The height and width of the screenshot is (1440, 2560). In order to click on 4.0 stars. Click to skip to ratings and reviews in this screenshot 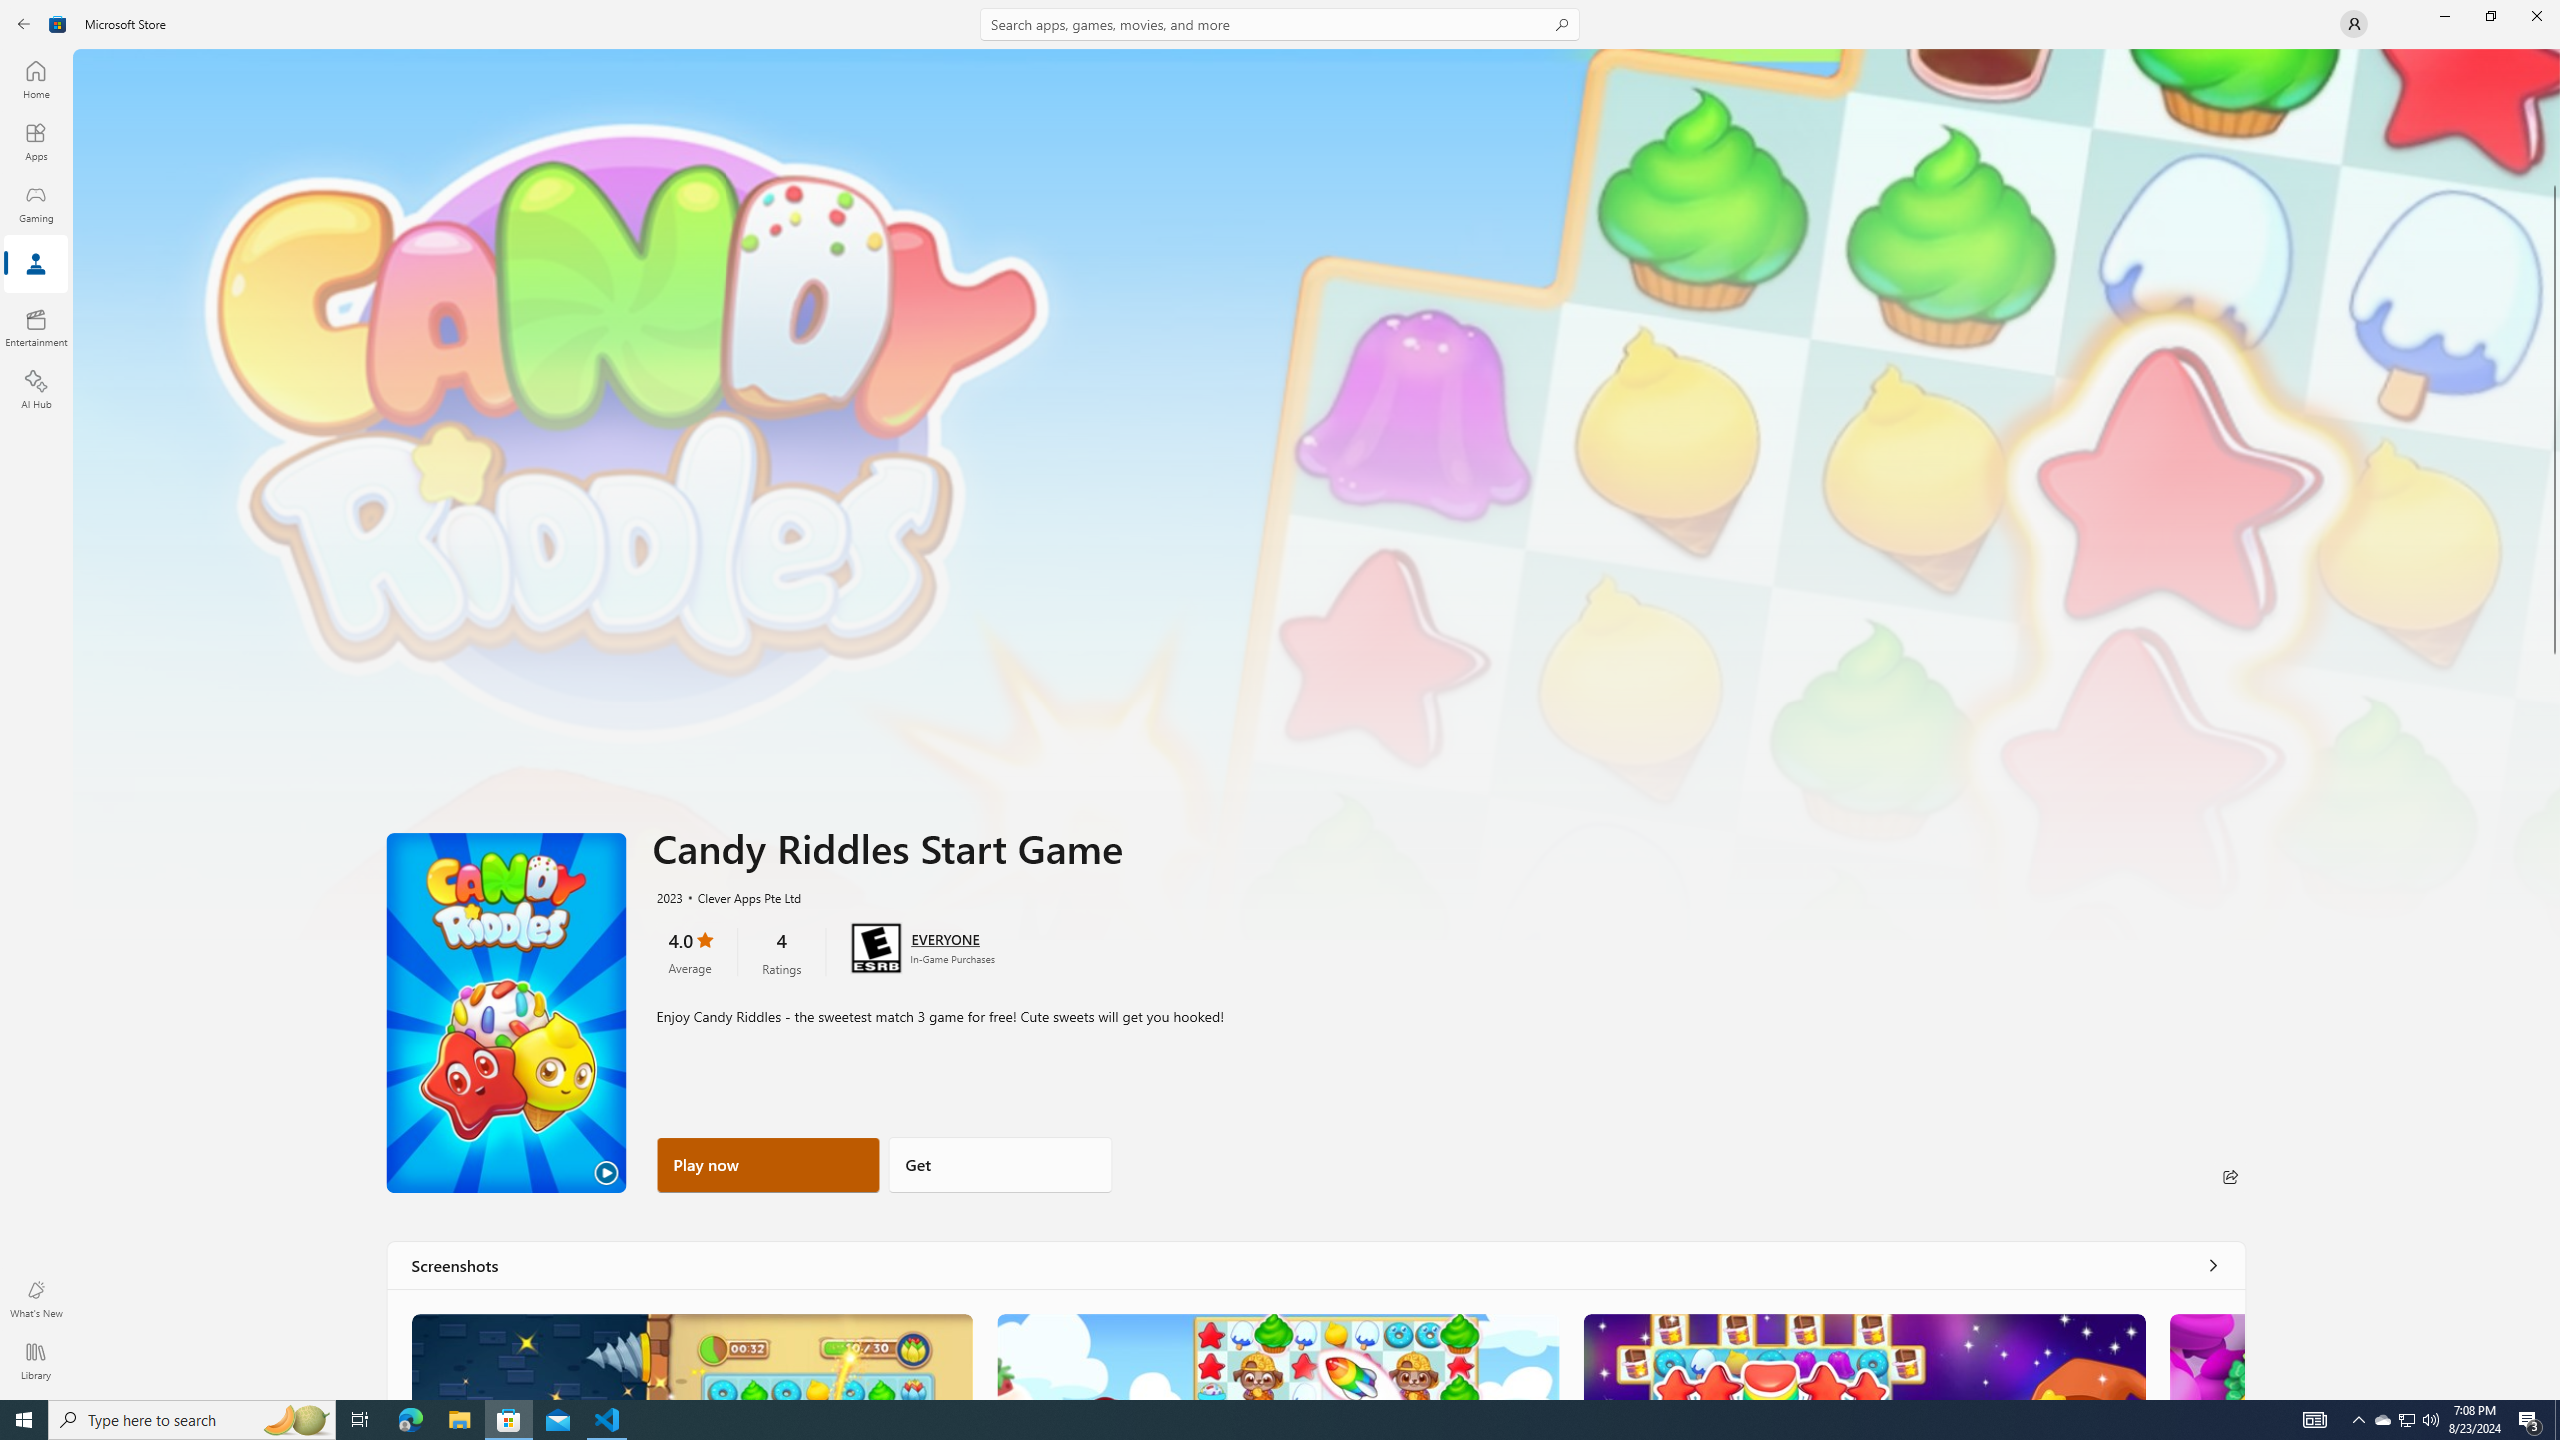, I will do `click(690, 952)`.